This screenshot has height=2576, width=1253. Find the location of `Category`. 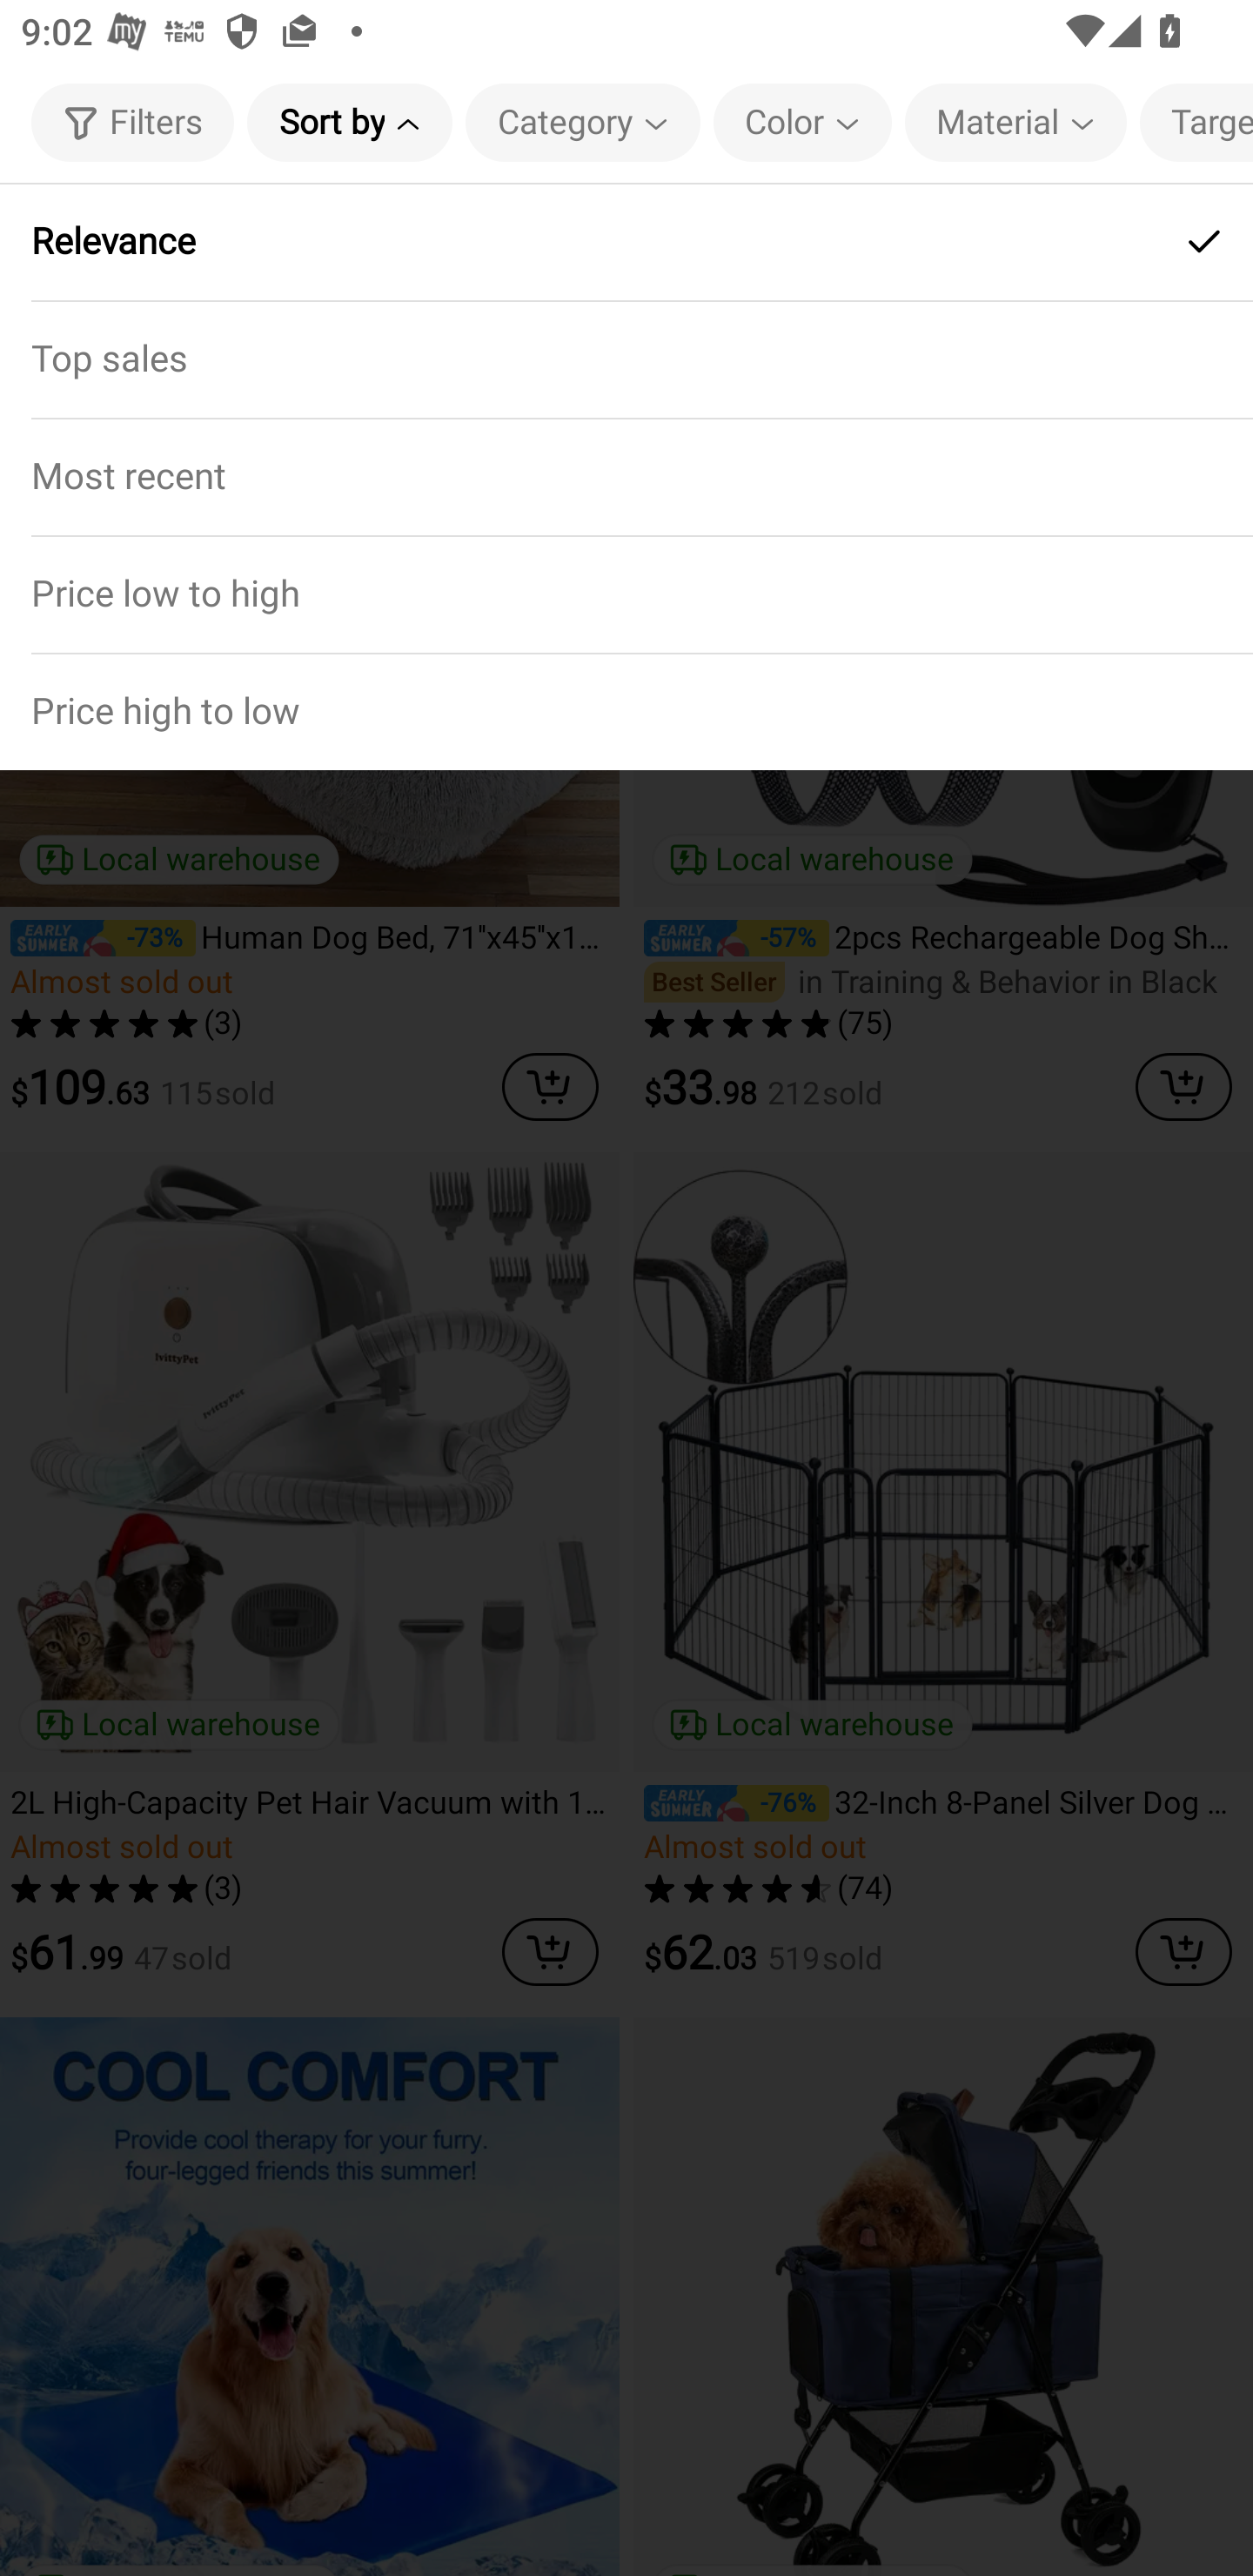

Category is located at coordinates (583, 122).